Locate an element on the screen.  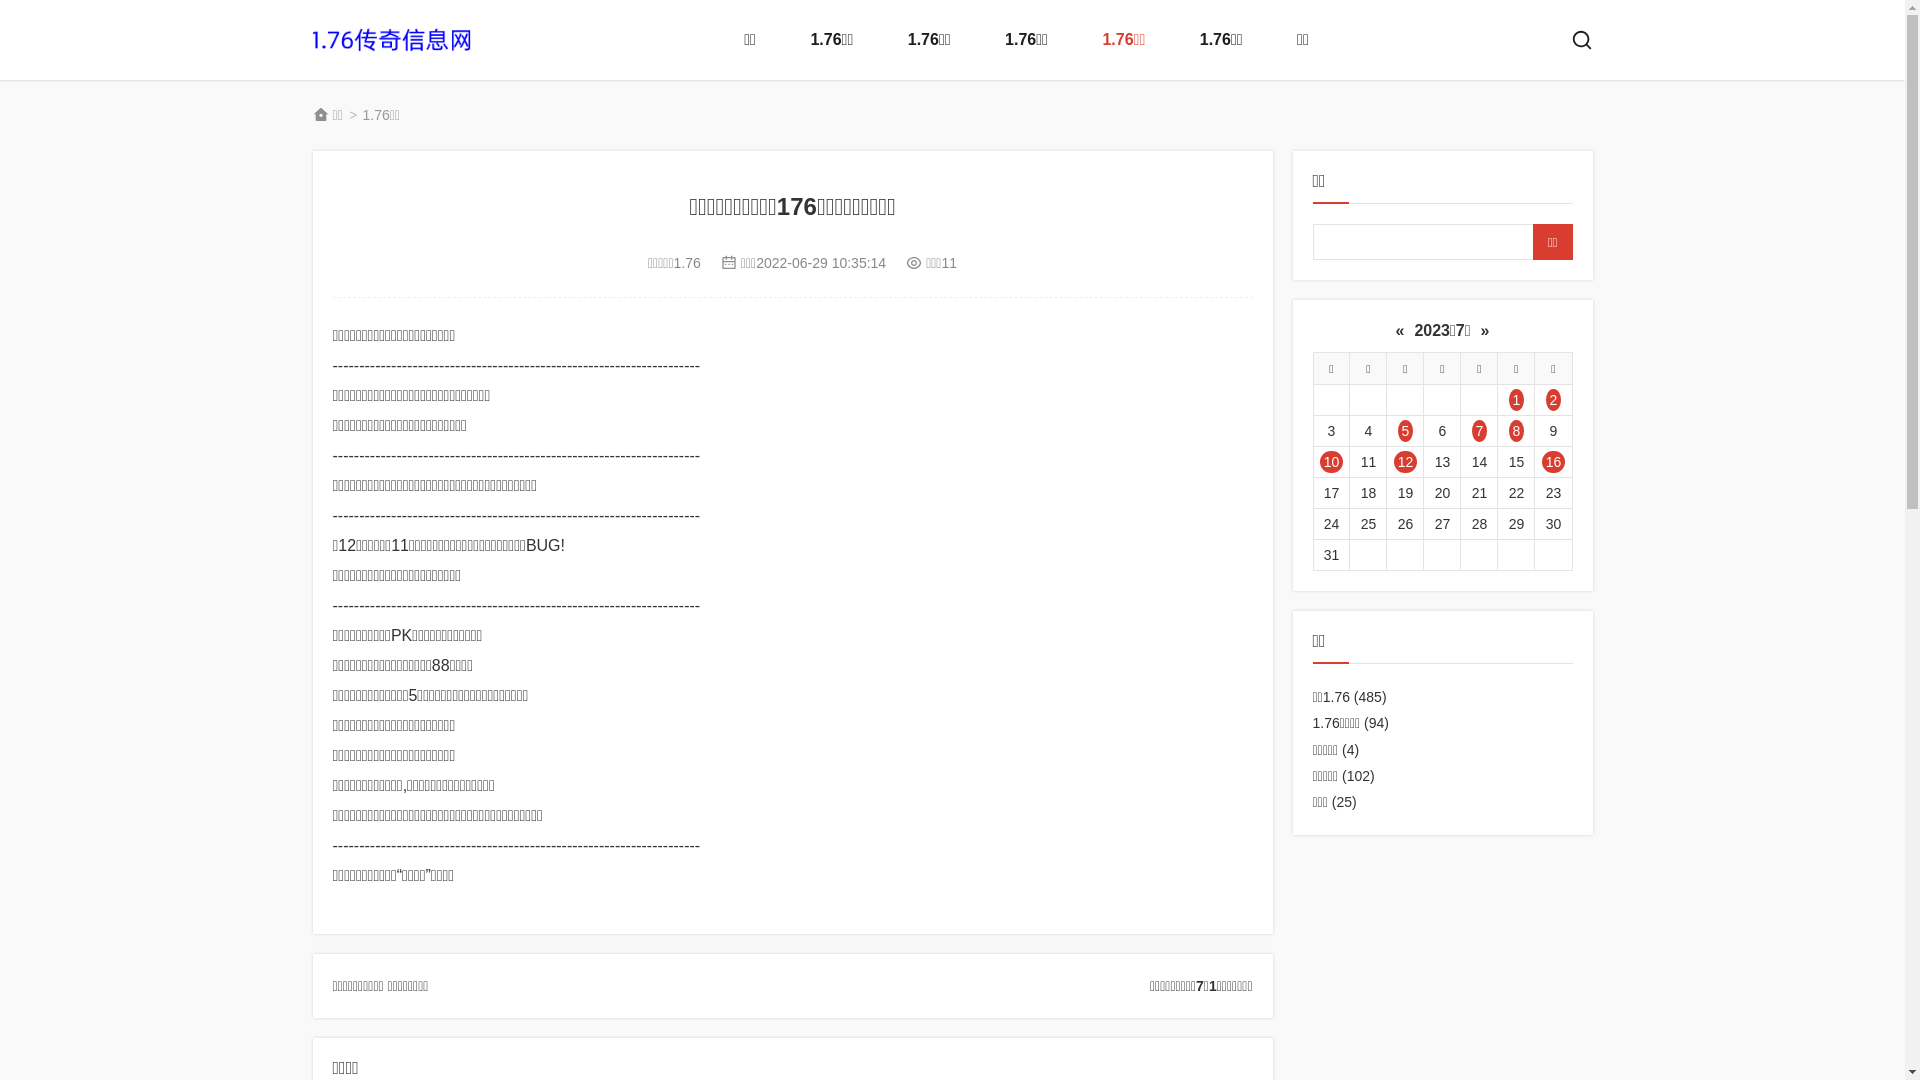
2 is located at coordinates (1553, 400).